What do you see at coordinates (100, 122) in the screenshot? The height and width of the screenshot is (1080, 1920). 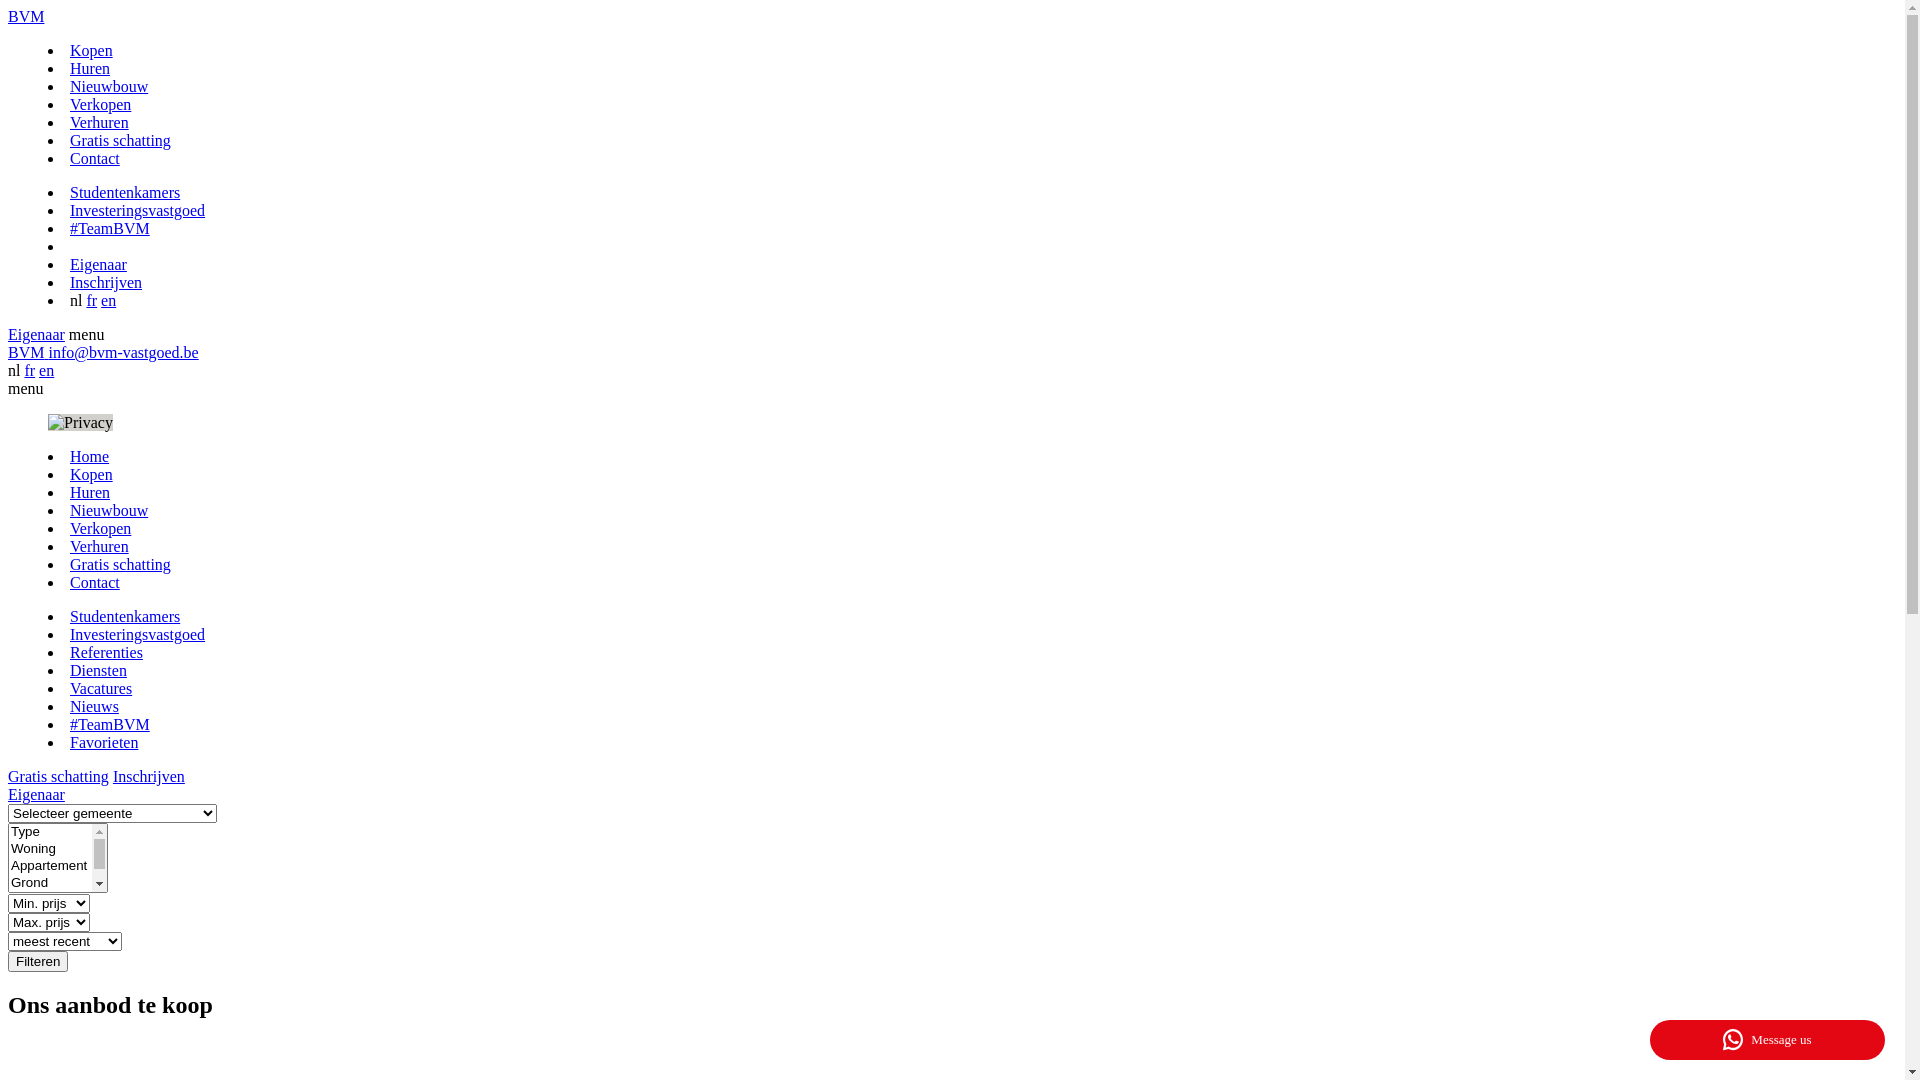 I see `Verhuren` at bounding box center [100, 122].